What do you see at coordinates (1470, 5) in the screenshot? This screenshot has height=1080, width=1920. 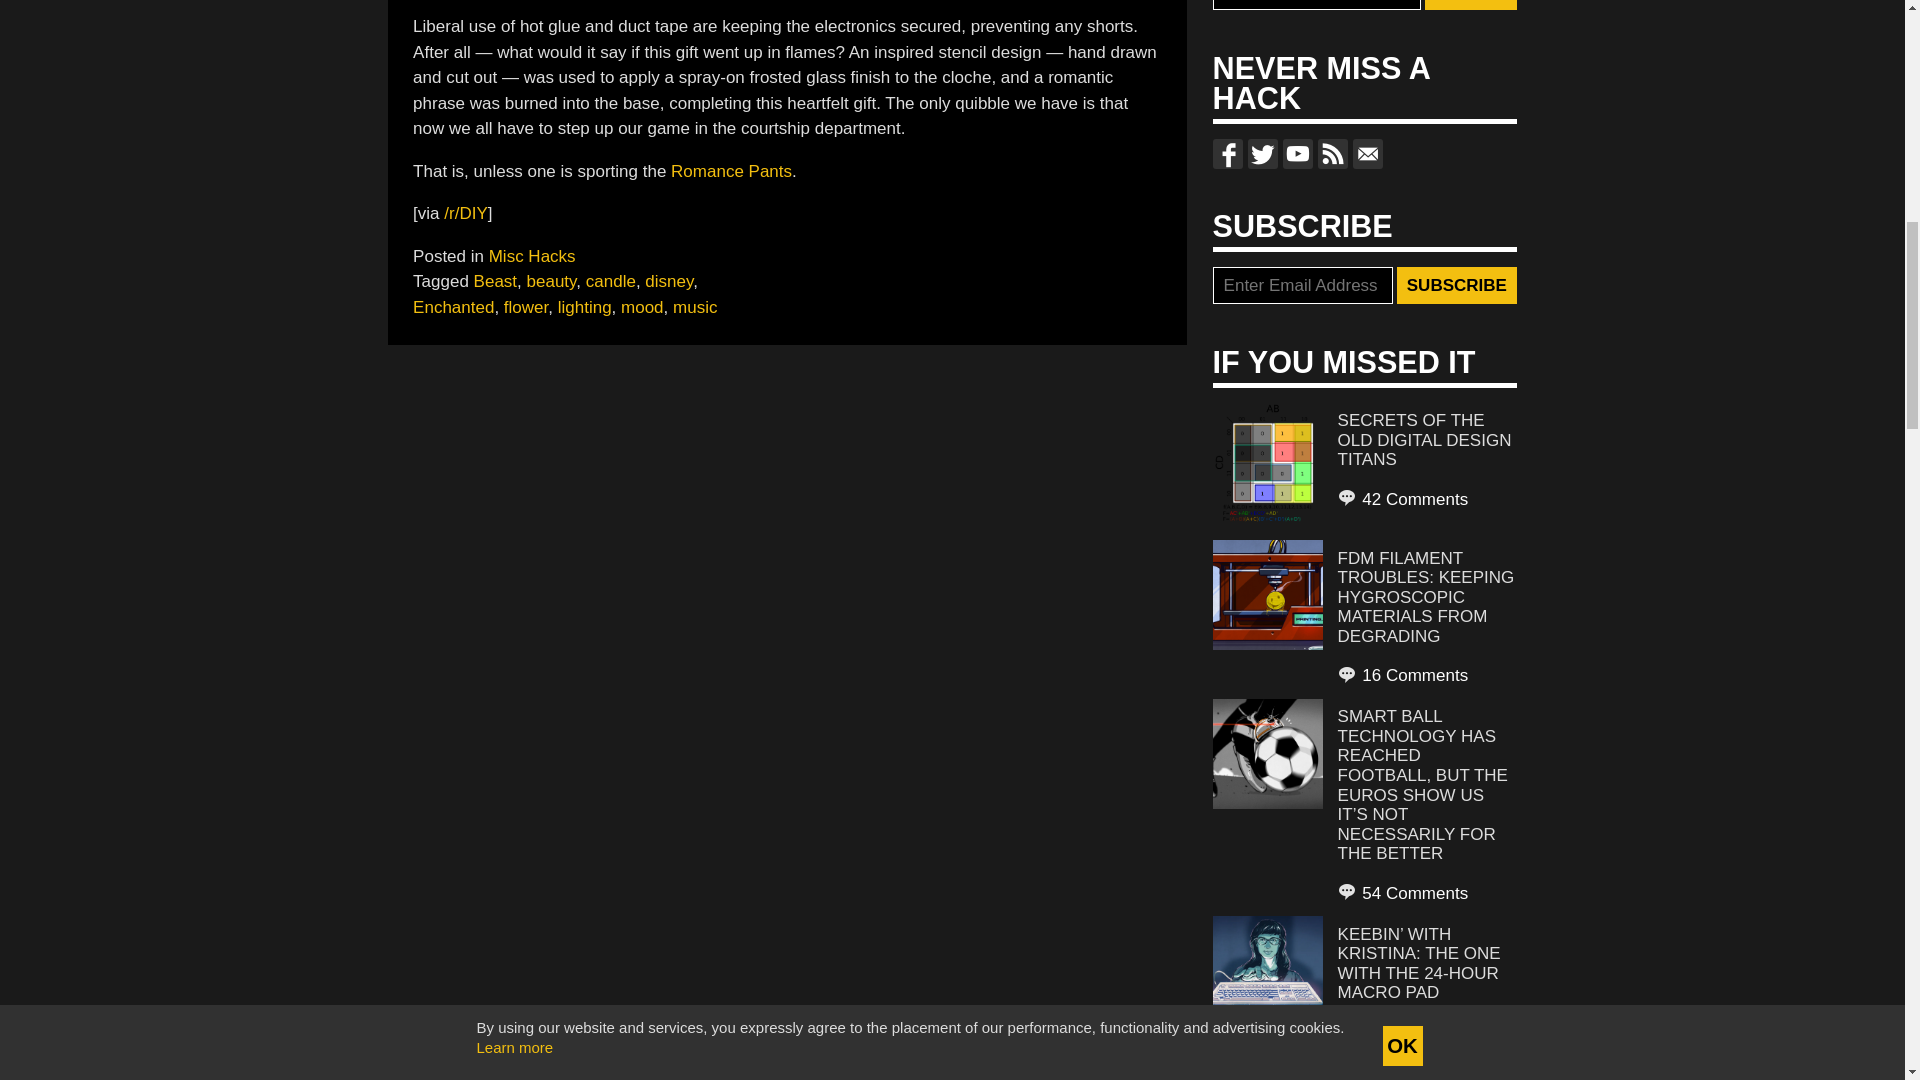 I see `Search` at bounding box center [1470, 5].